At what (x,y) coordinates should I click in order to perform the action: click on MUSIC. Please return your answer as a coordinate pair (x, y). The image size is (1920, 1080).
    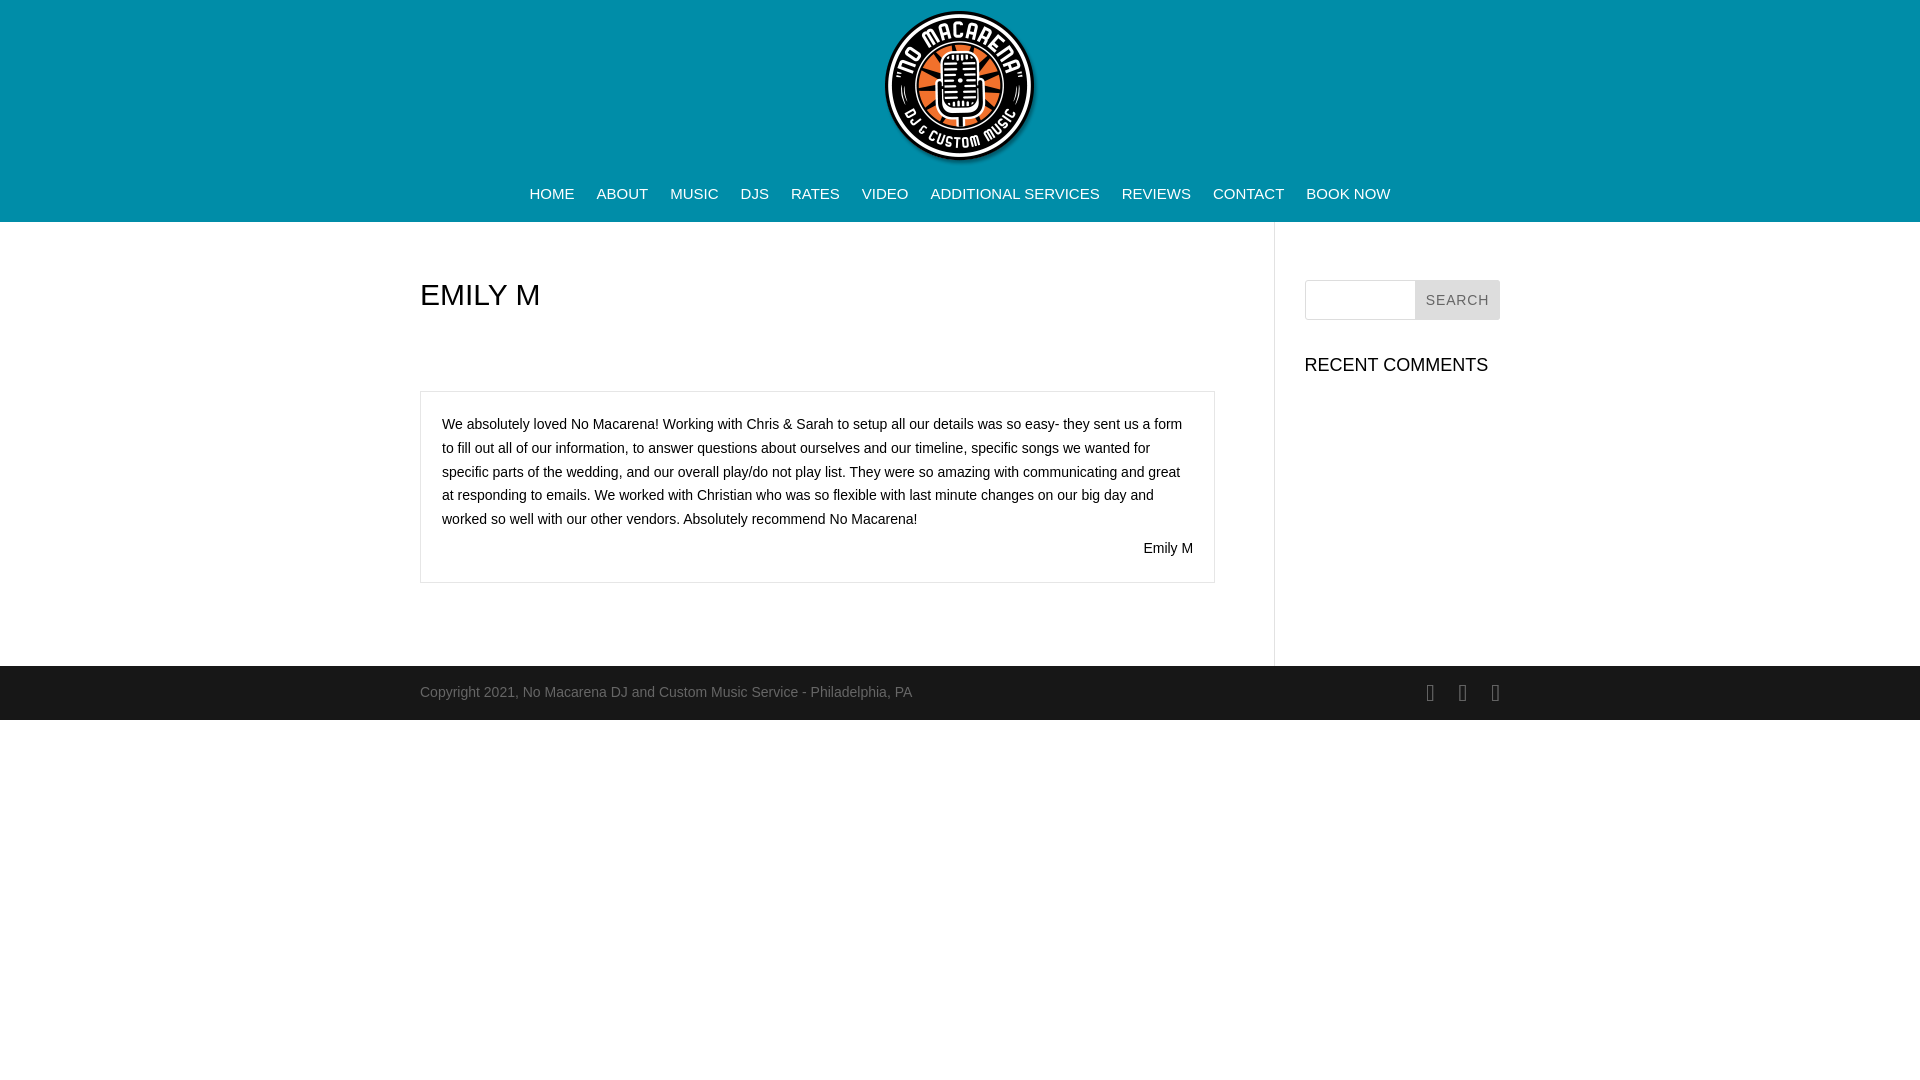
    Looking at the image, I should click on (694, 198).